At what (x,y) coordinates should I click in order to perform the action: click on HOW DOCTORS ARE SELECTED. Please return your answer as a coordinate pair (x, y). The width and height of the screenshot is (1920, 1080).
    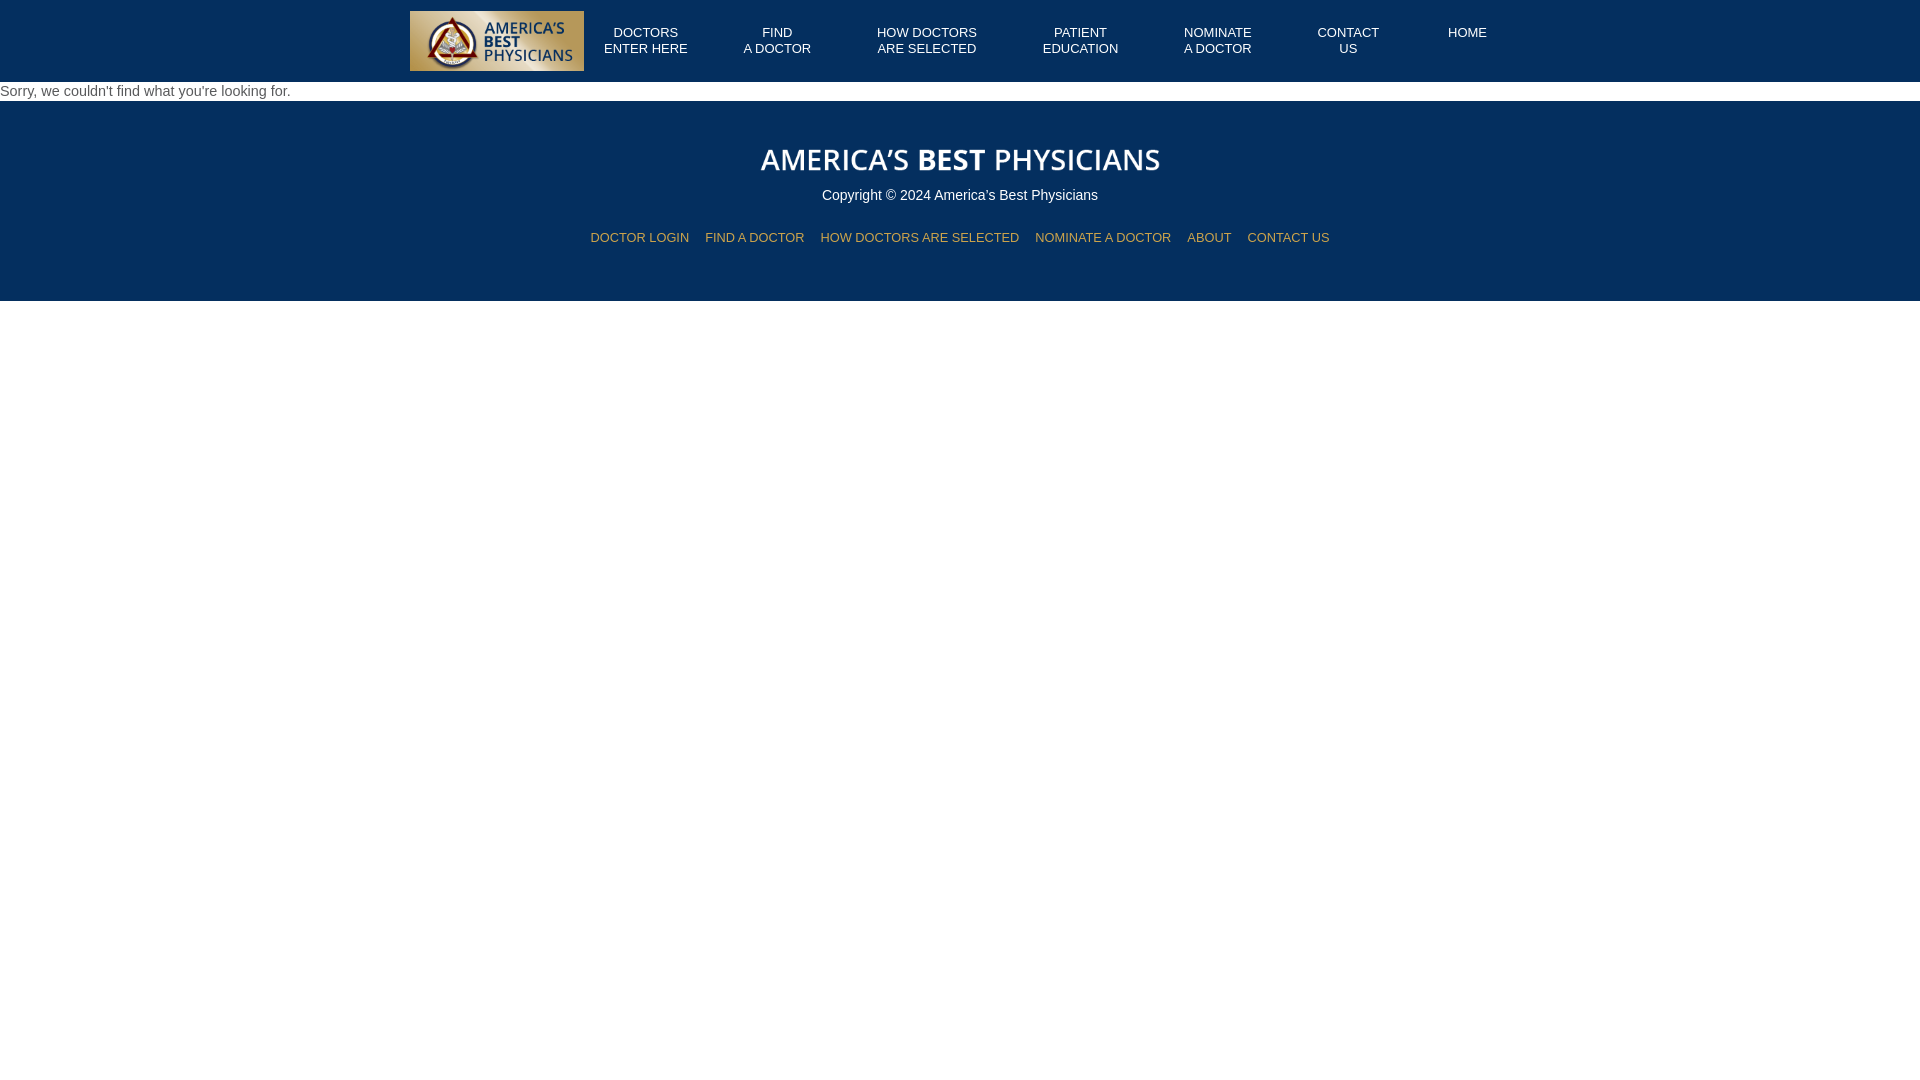
    Looking at the image, I should click on (1080, 40).